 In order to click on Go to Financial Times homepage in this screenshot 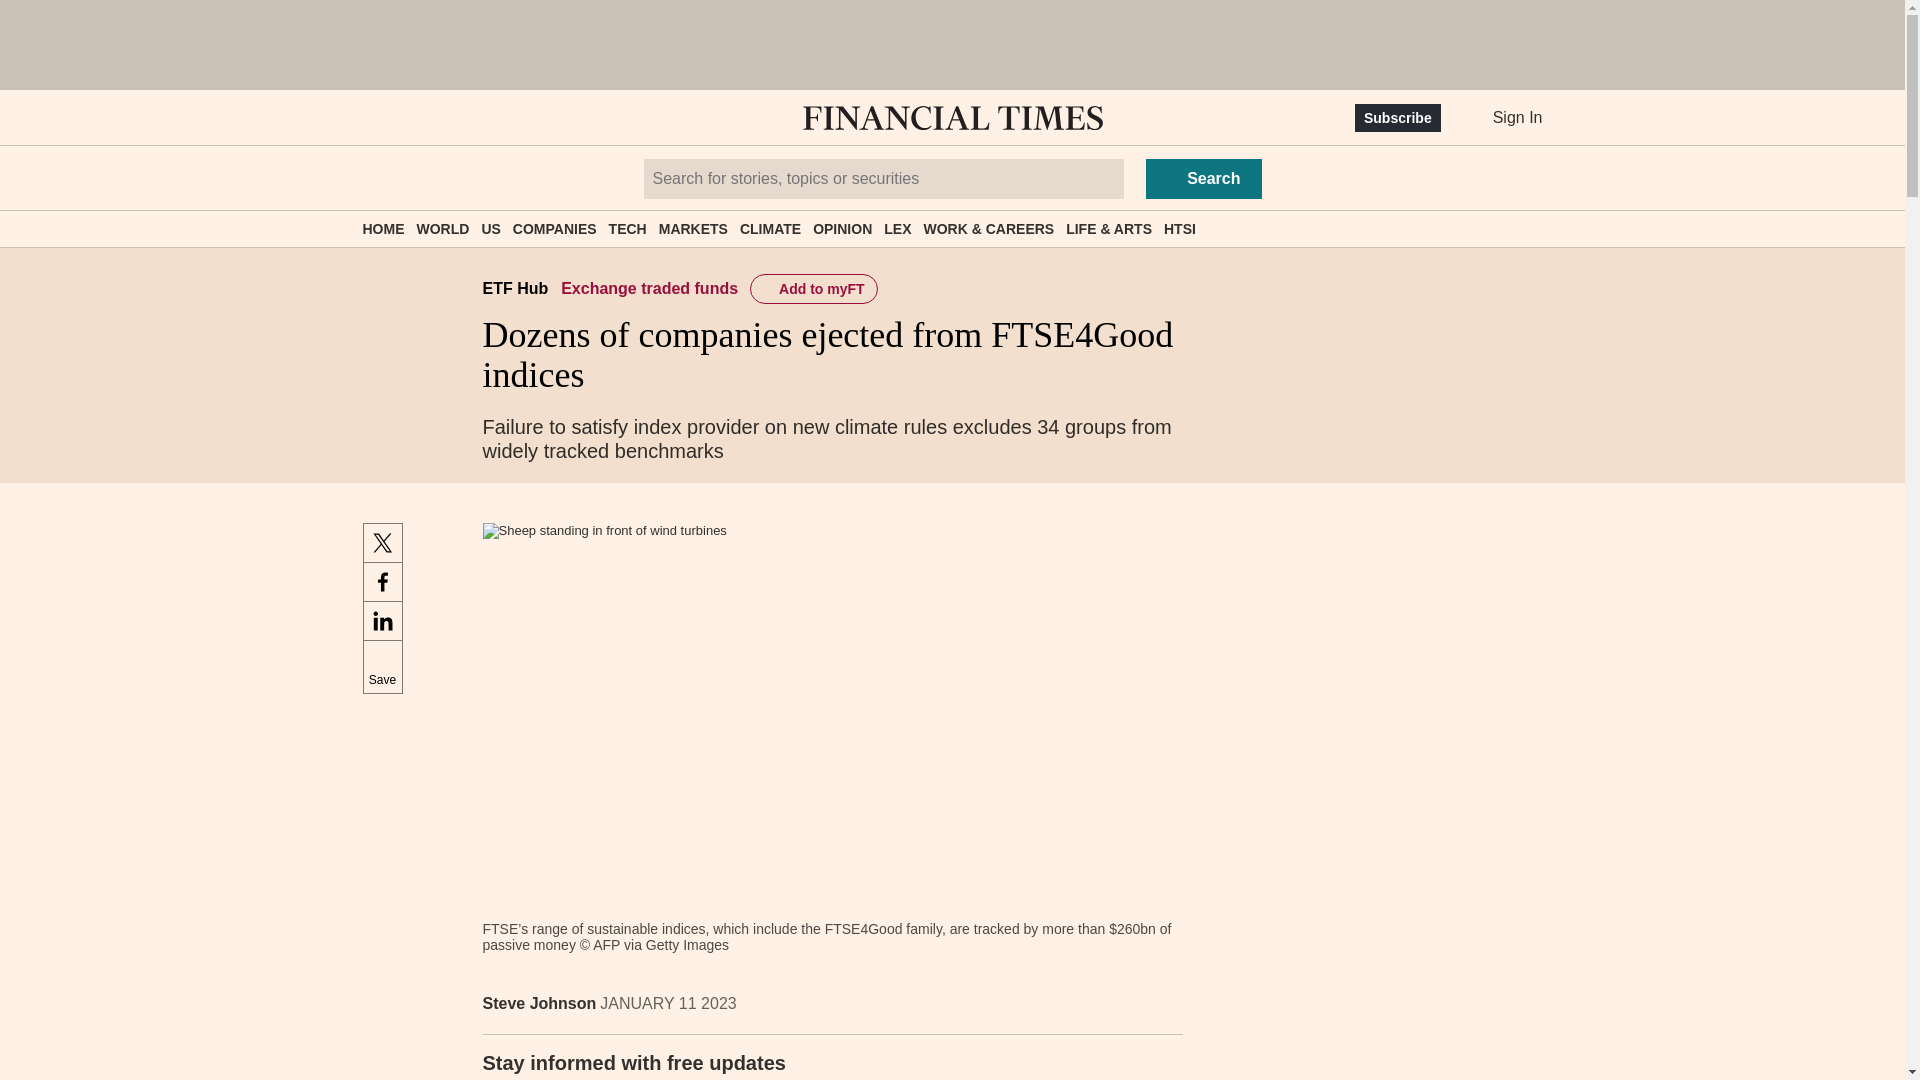, I will do `click(952, 117)`.